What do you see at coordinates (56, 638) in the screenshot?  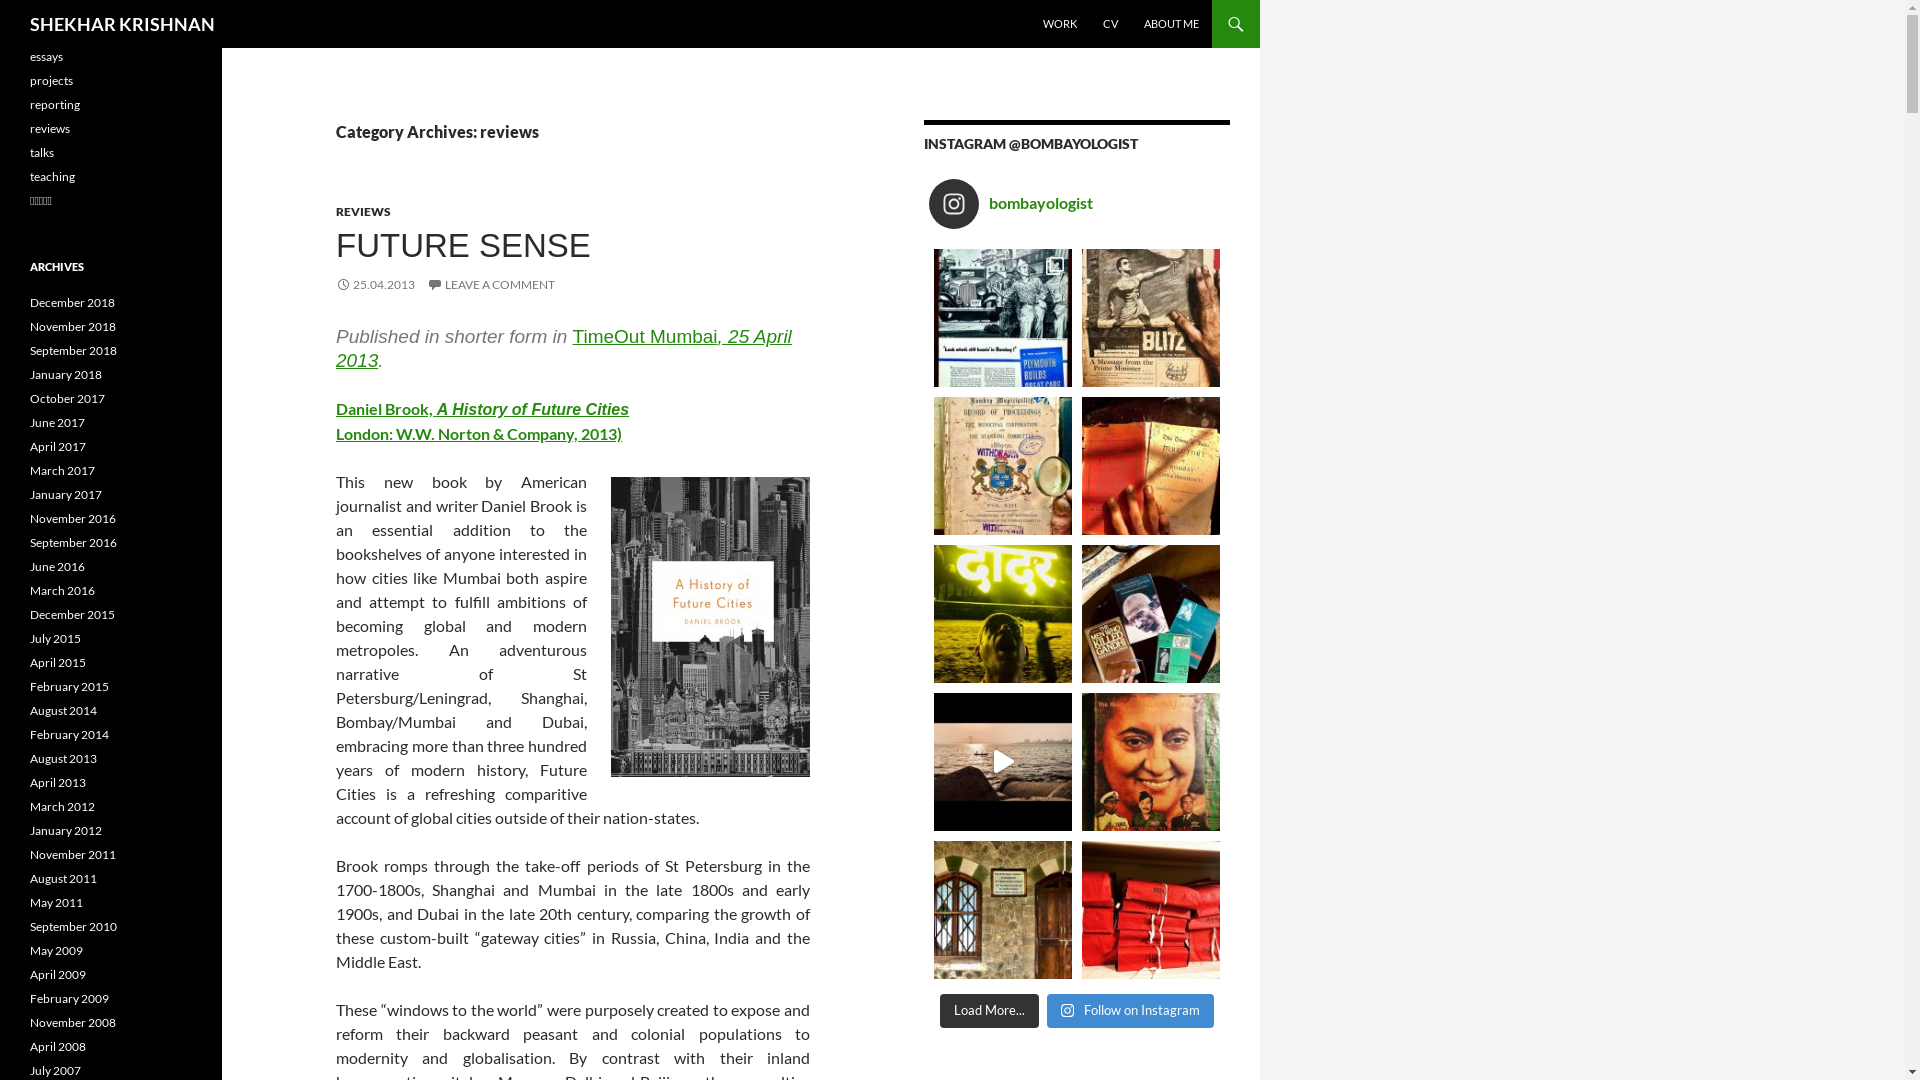 I see `July 2015` at bounding box center [56, 638].